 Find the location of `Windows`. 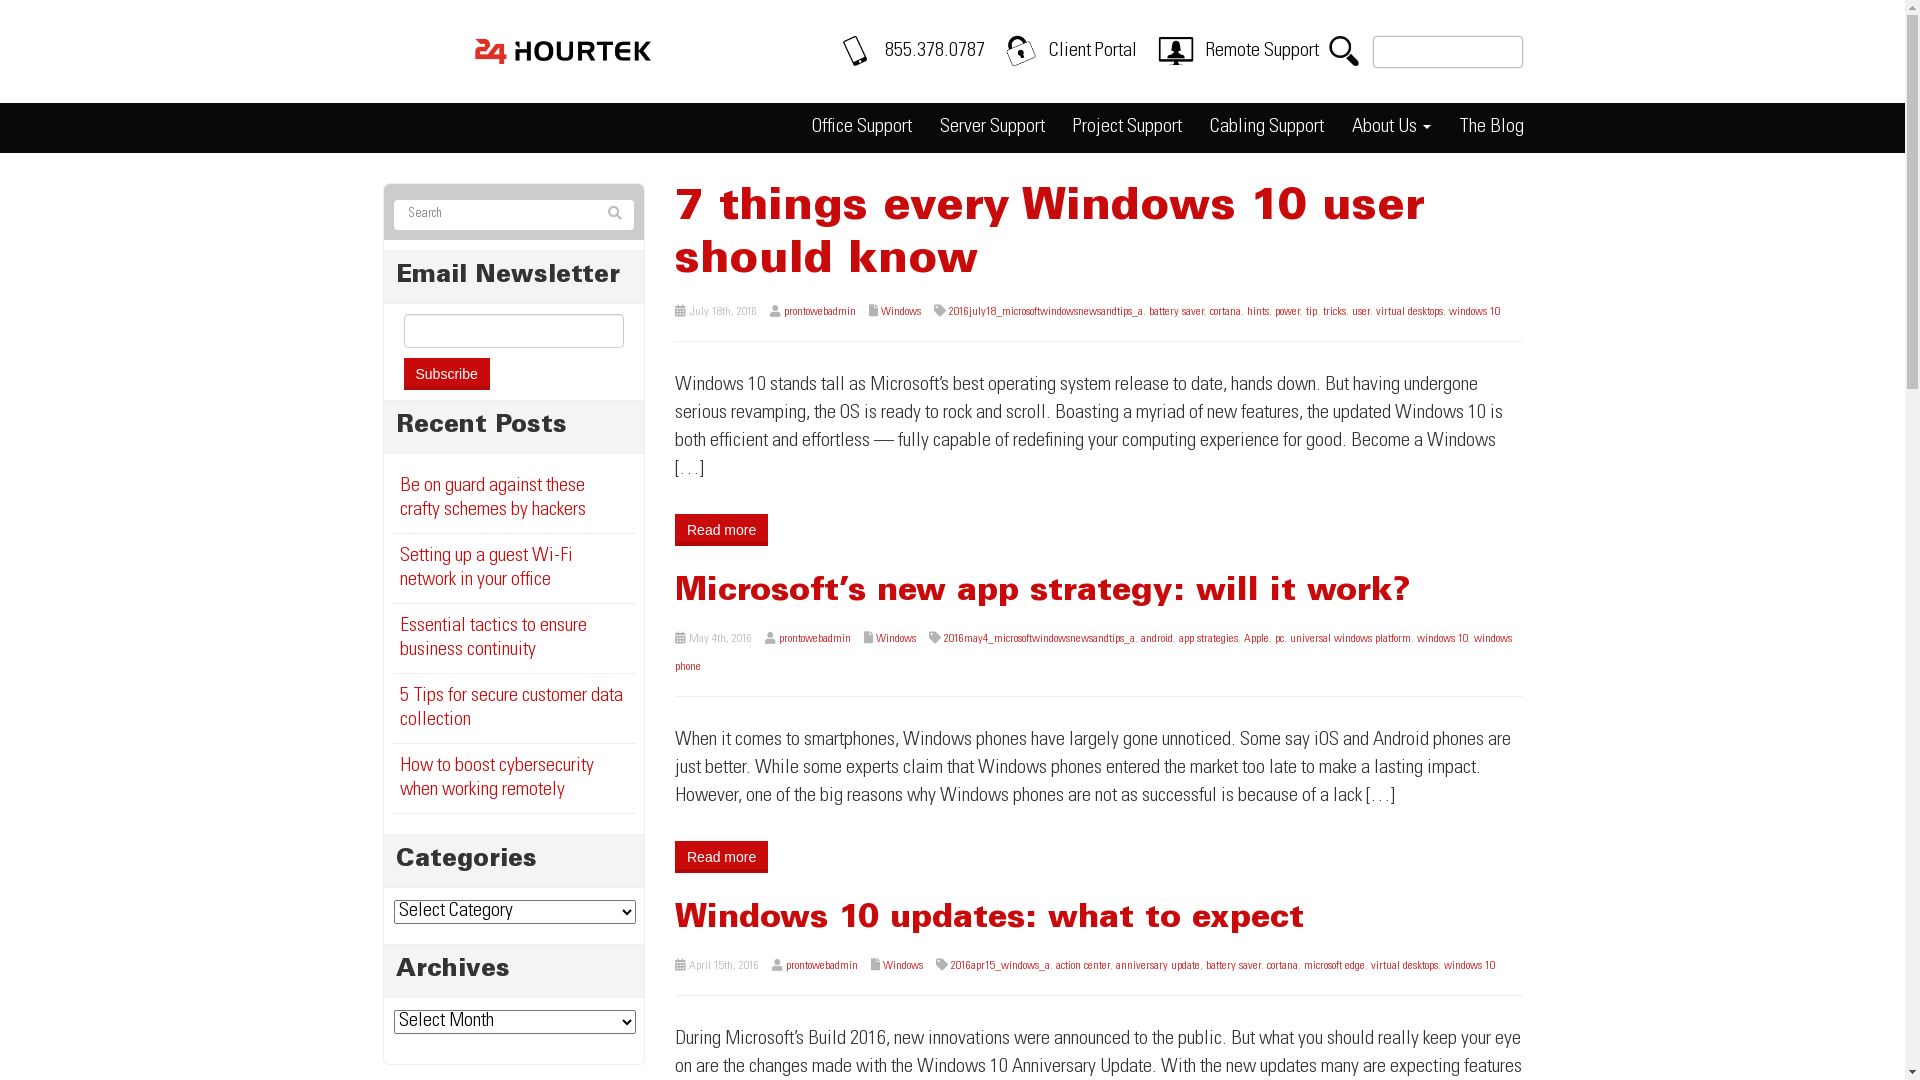

Windows is located at coordinates (901, 312).